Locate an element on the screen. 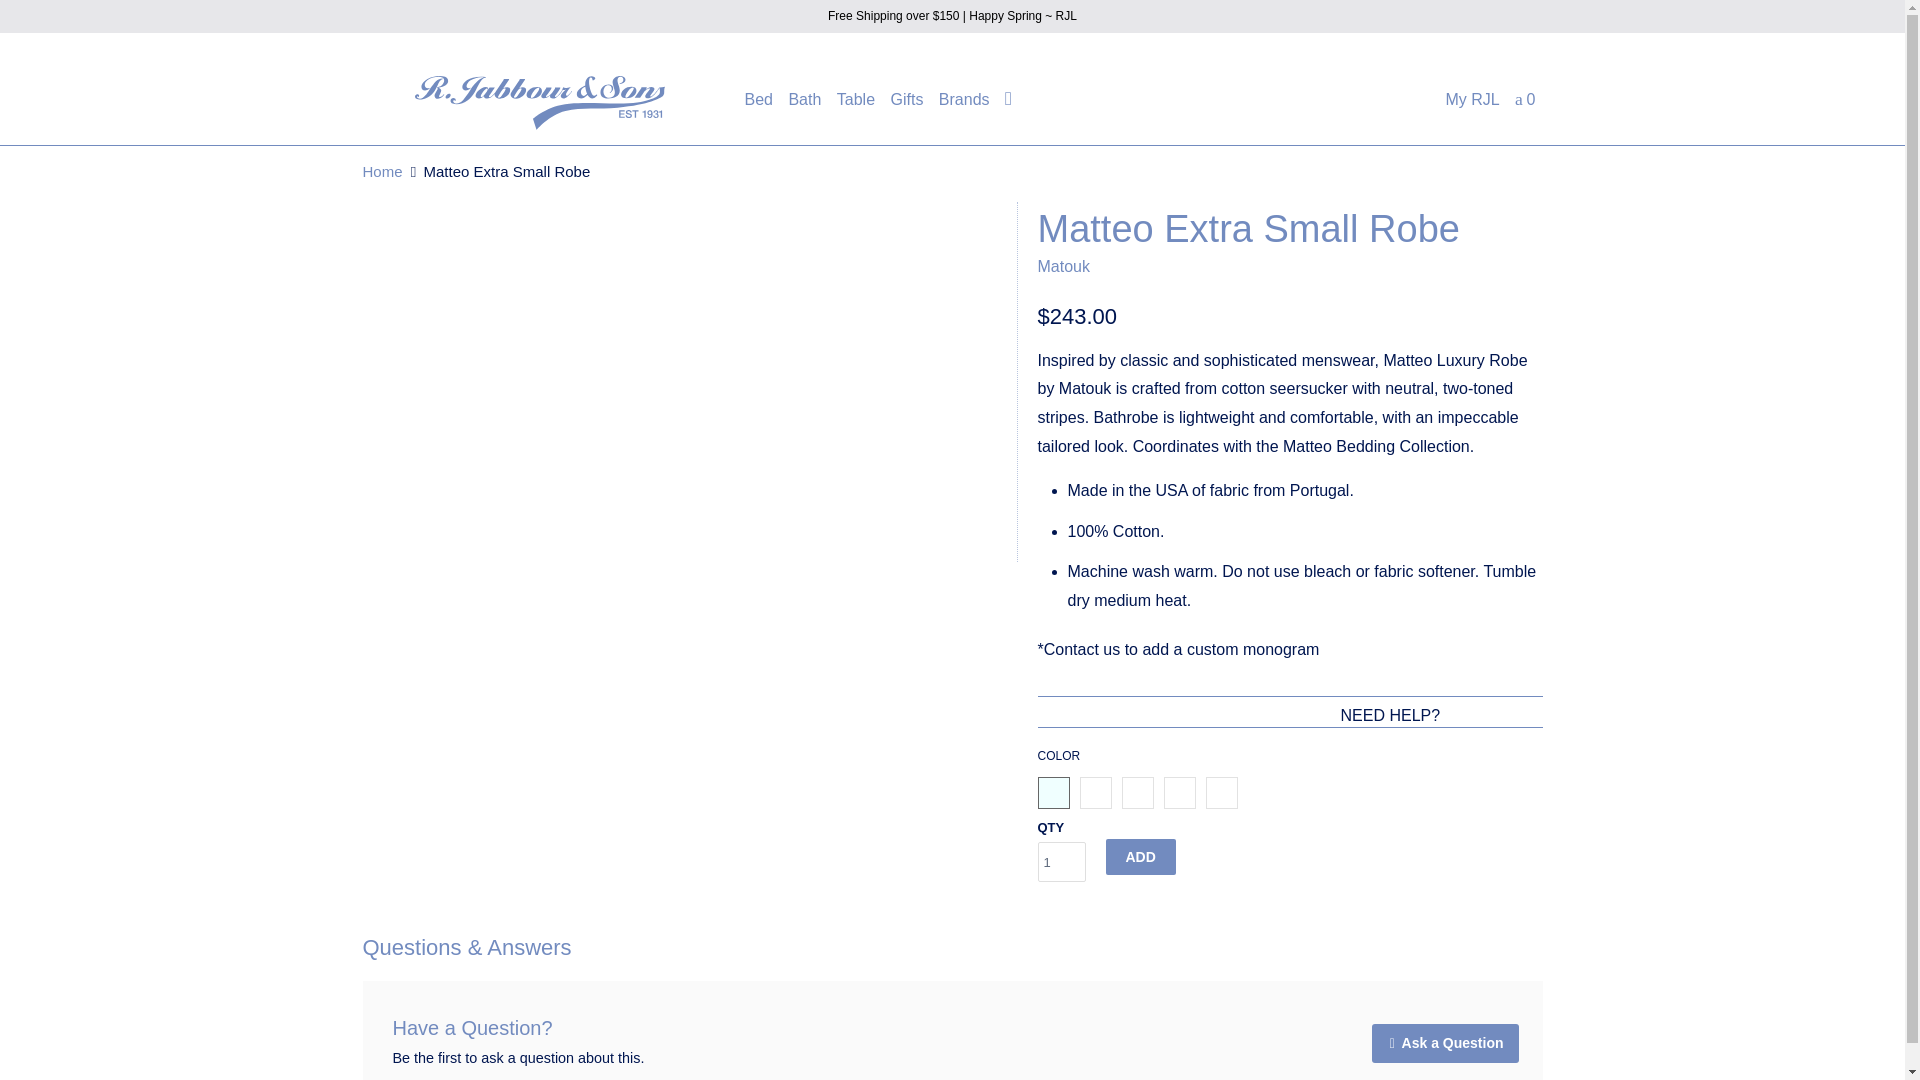 The width and height of the screenshot is (1920, 1080). Jabbour Linens is located at coordinates (539, 102).